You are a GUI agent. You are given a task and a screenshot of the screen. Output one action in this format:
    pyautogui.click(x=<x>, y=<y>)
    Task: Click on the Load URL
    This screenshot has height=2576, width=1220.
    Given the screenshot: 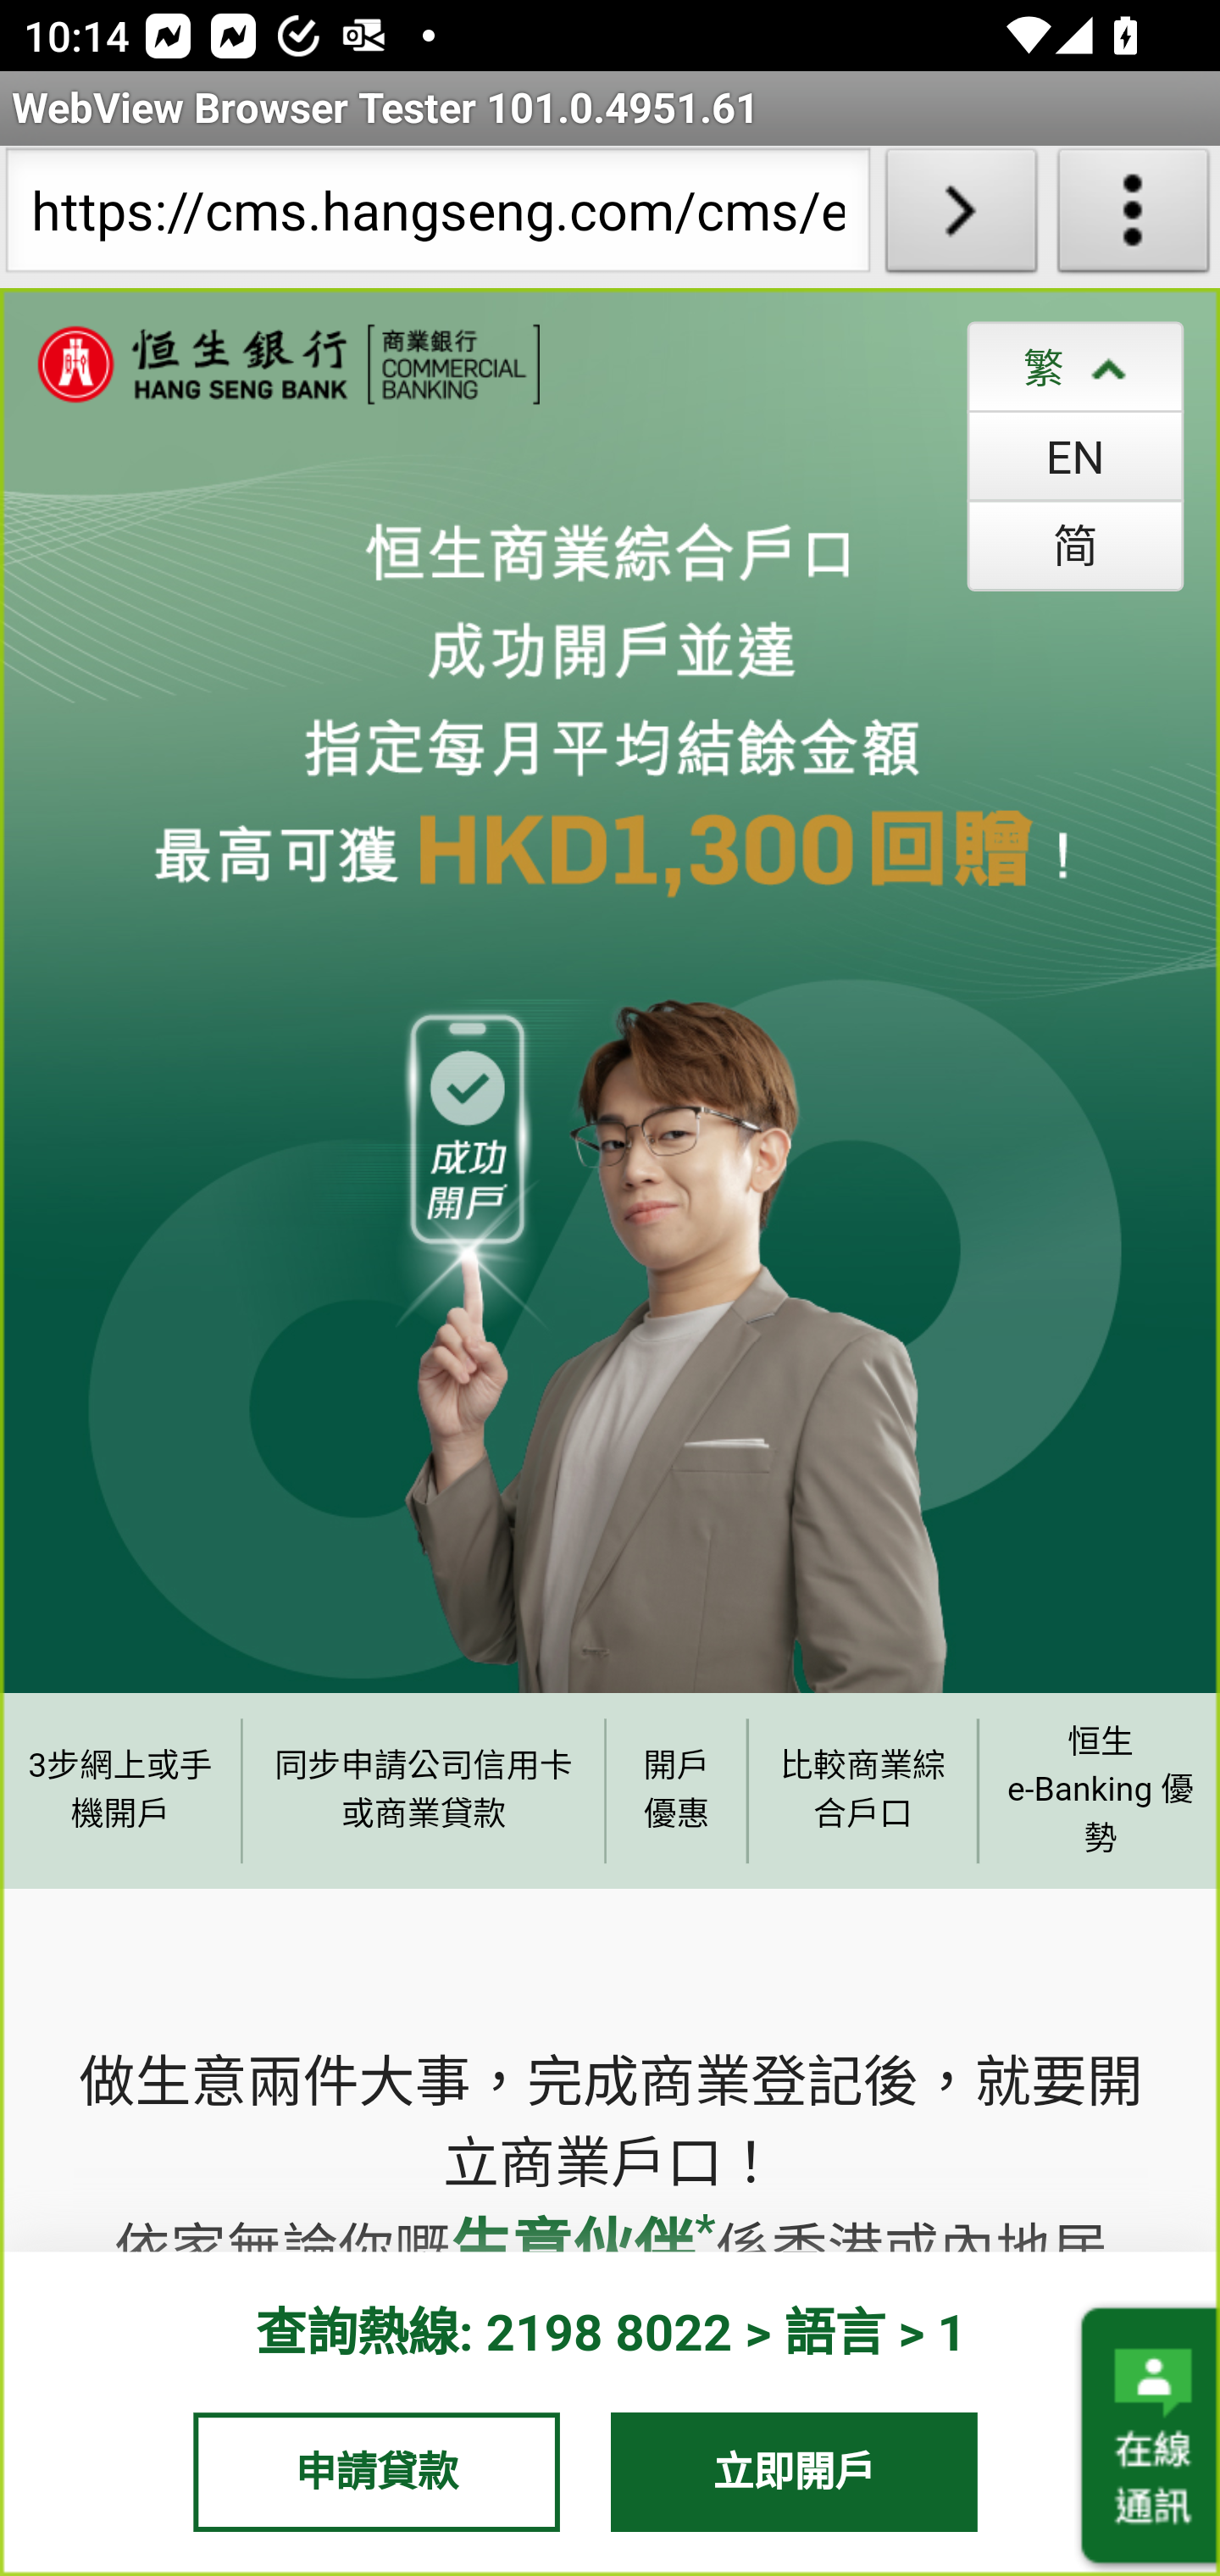 What is the action you would take?
    pyautogui.click(x=961, y=217)
    